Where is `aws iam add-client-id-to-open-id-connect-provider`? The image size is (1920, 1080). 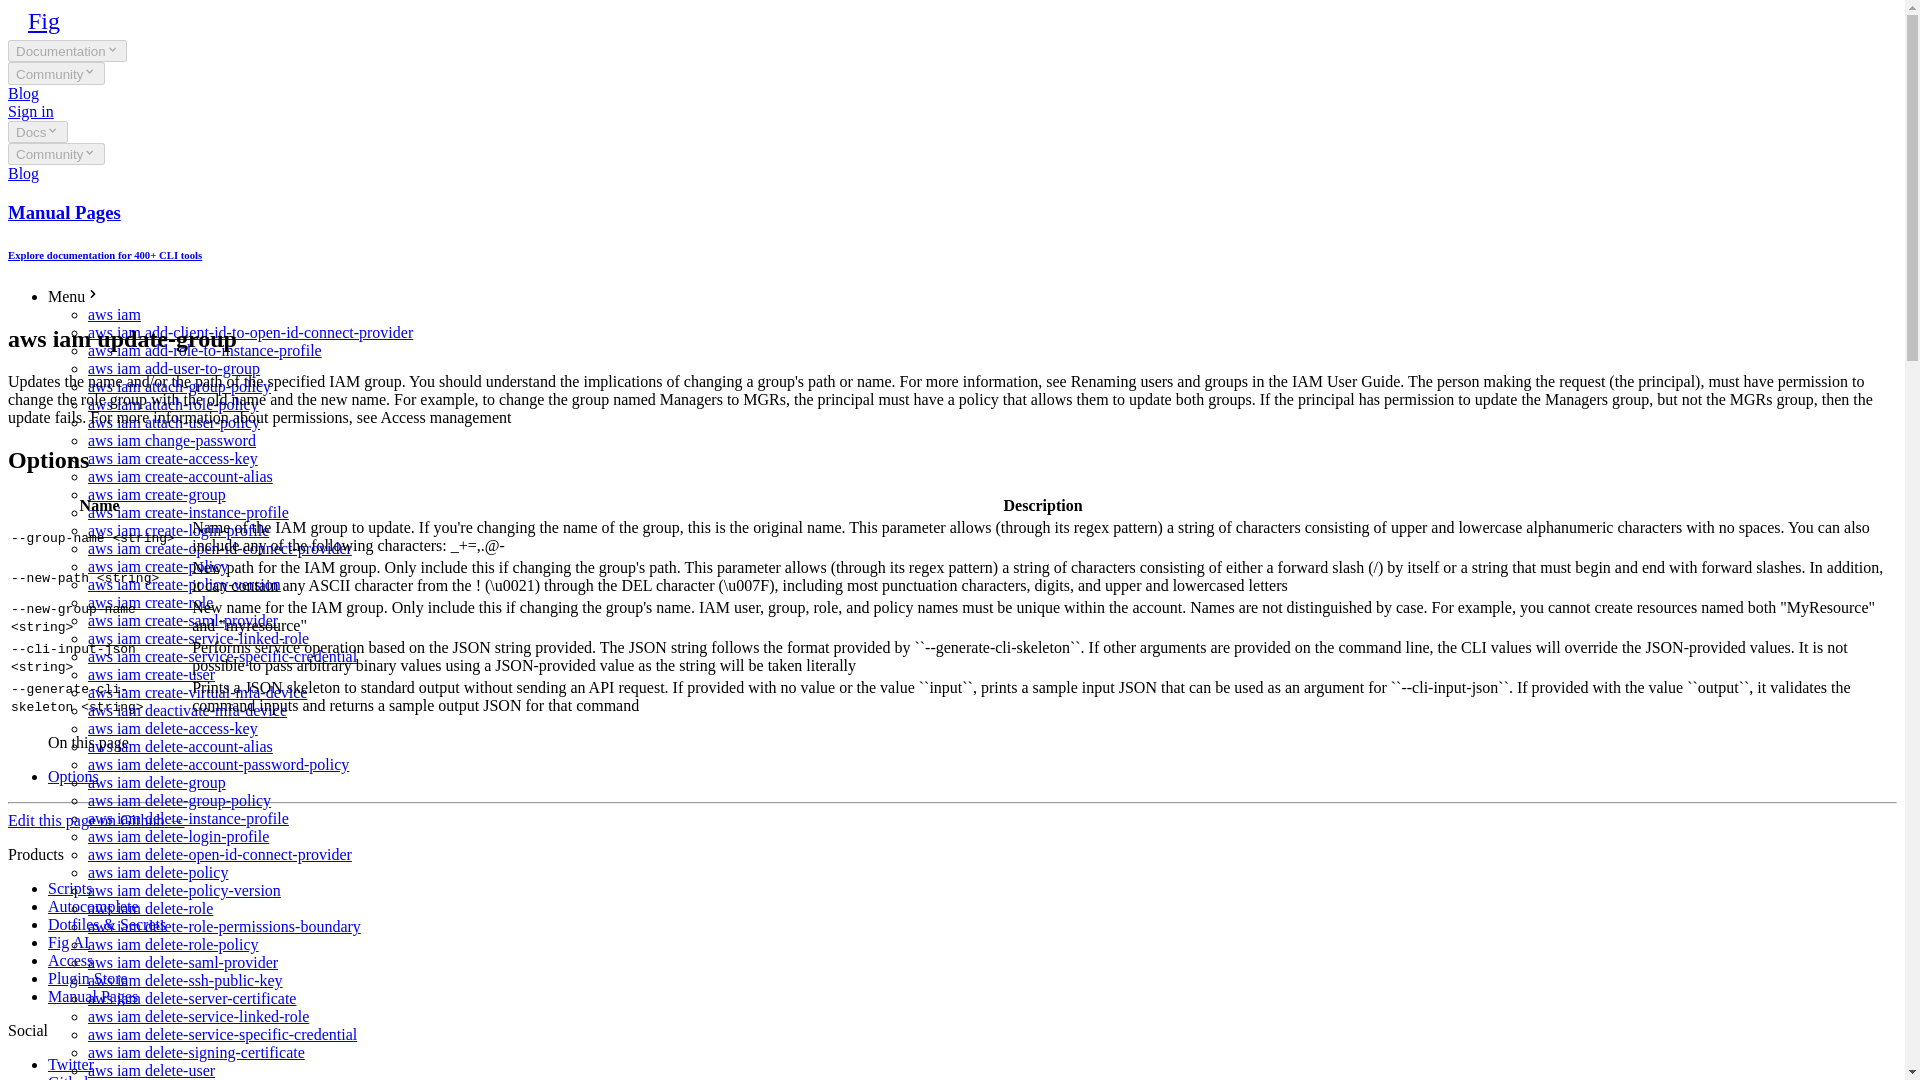 aws iam add-client-id-to-open-id-connect-provider is located at coordinates (250, 332).